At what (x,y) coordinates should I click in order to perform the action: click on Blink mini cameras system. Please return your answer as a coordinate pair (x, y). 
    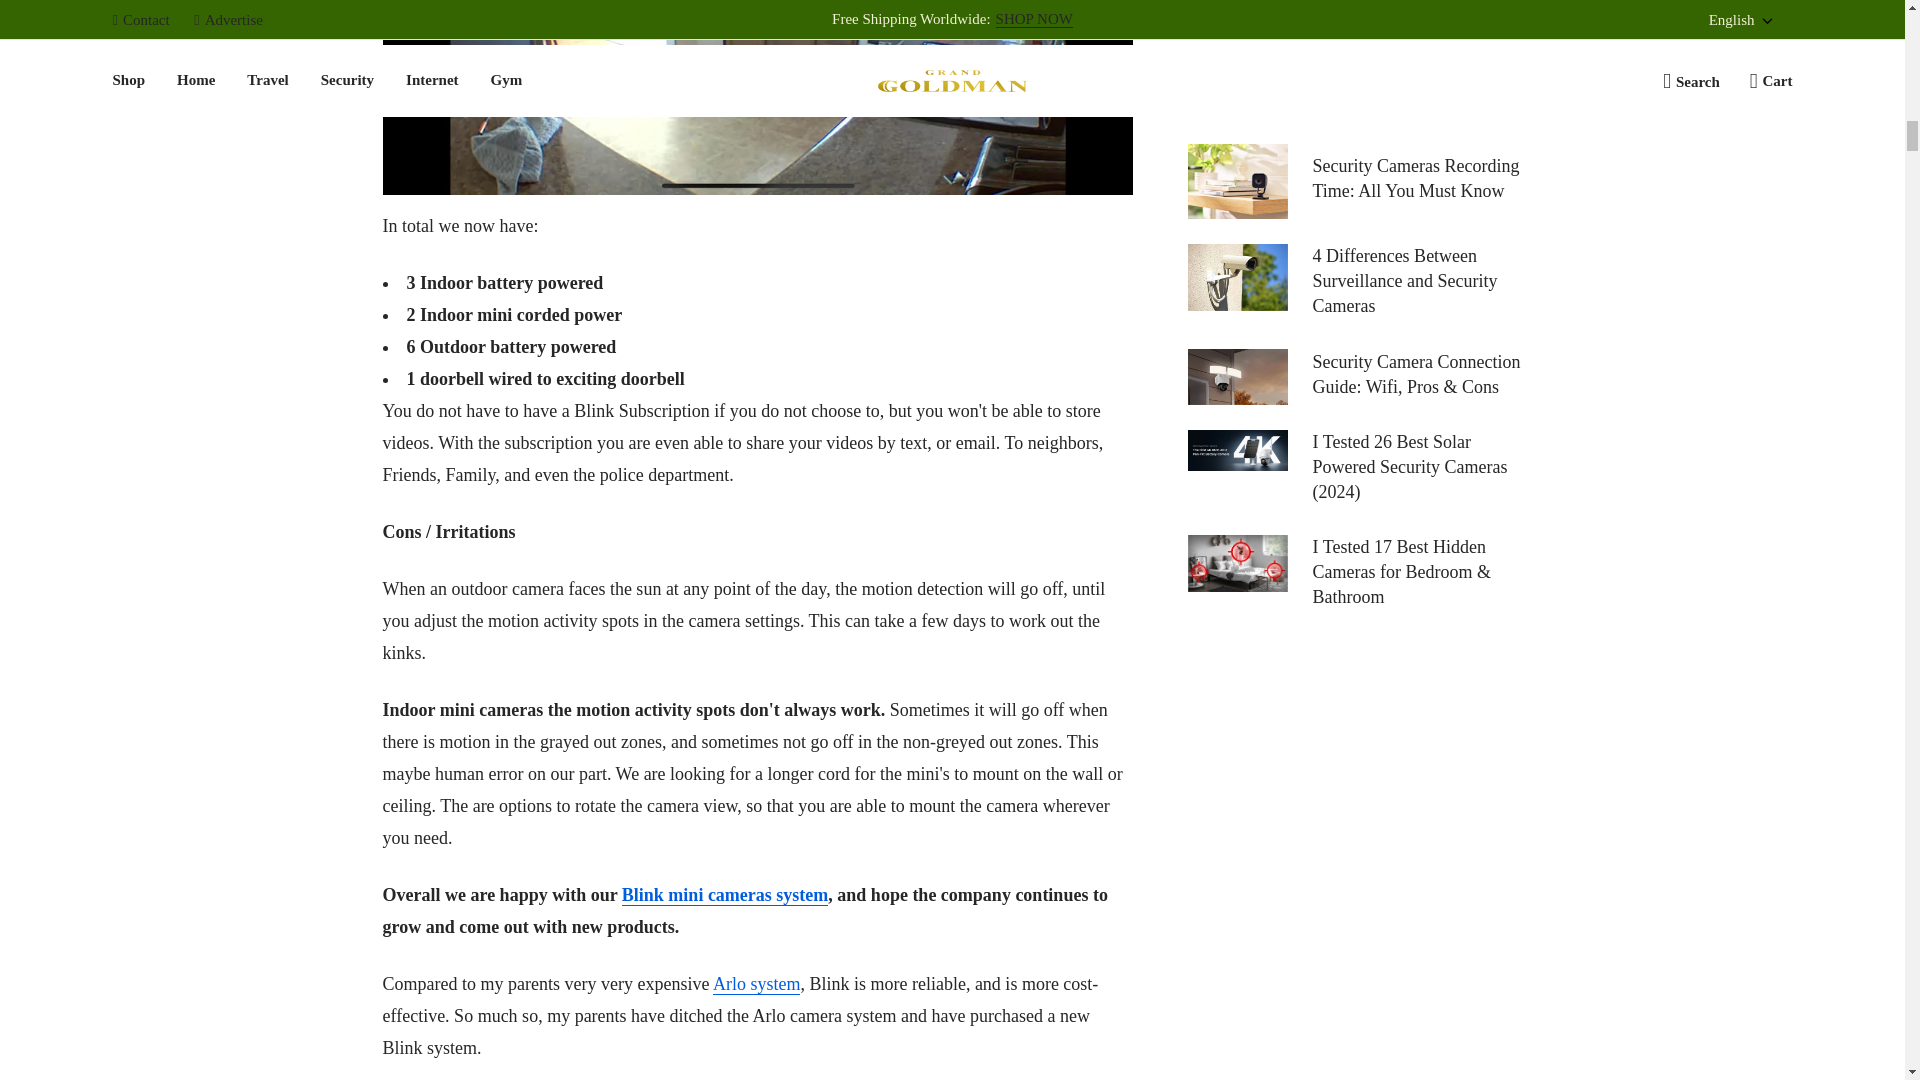
    Looking at the image, I should click on (726, 895).